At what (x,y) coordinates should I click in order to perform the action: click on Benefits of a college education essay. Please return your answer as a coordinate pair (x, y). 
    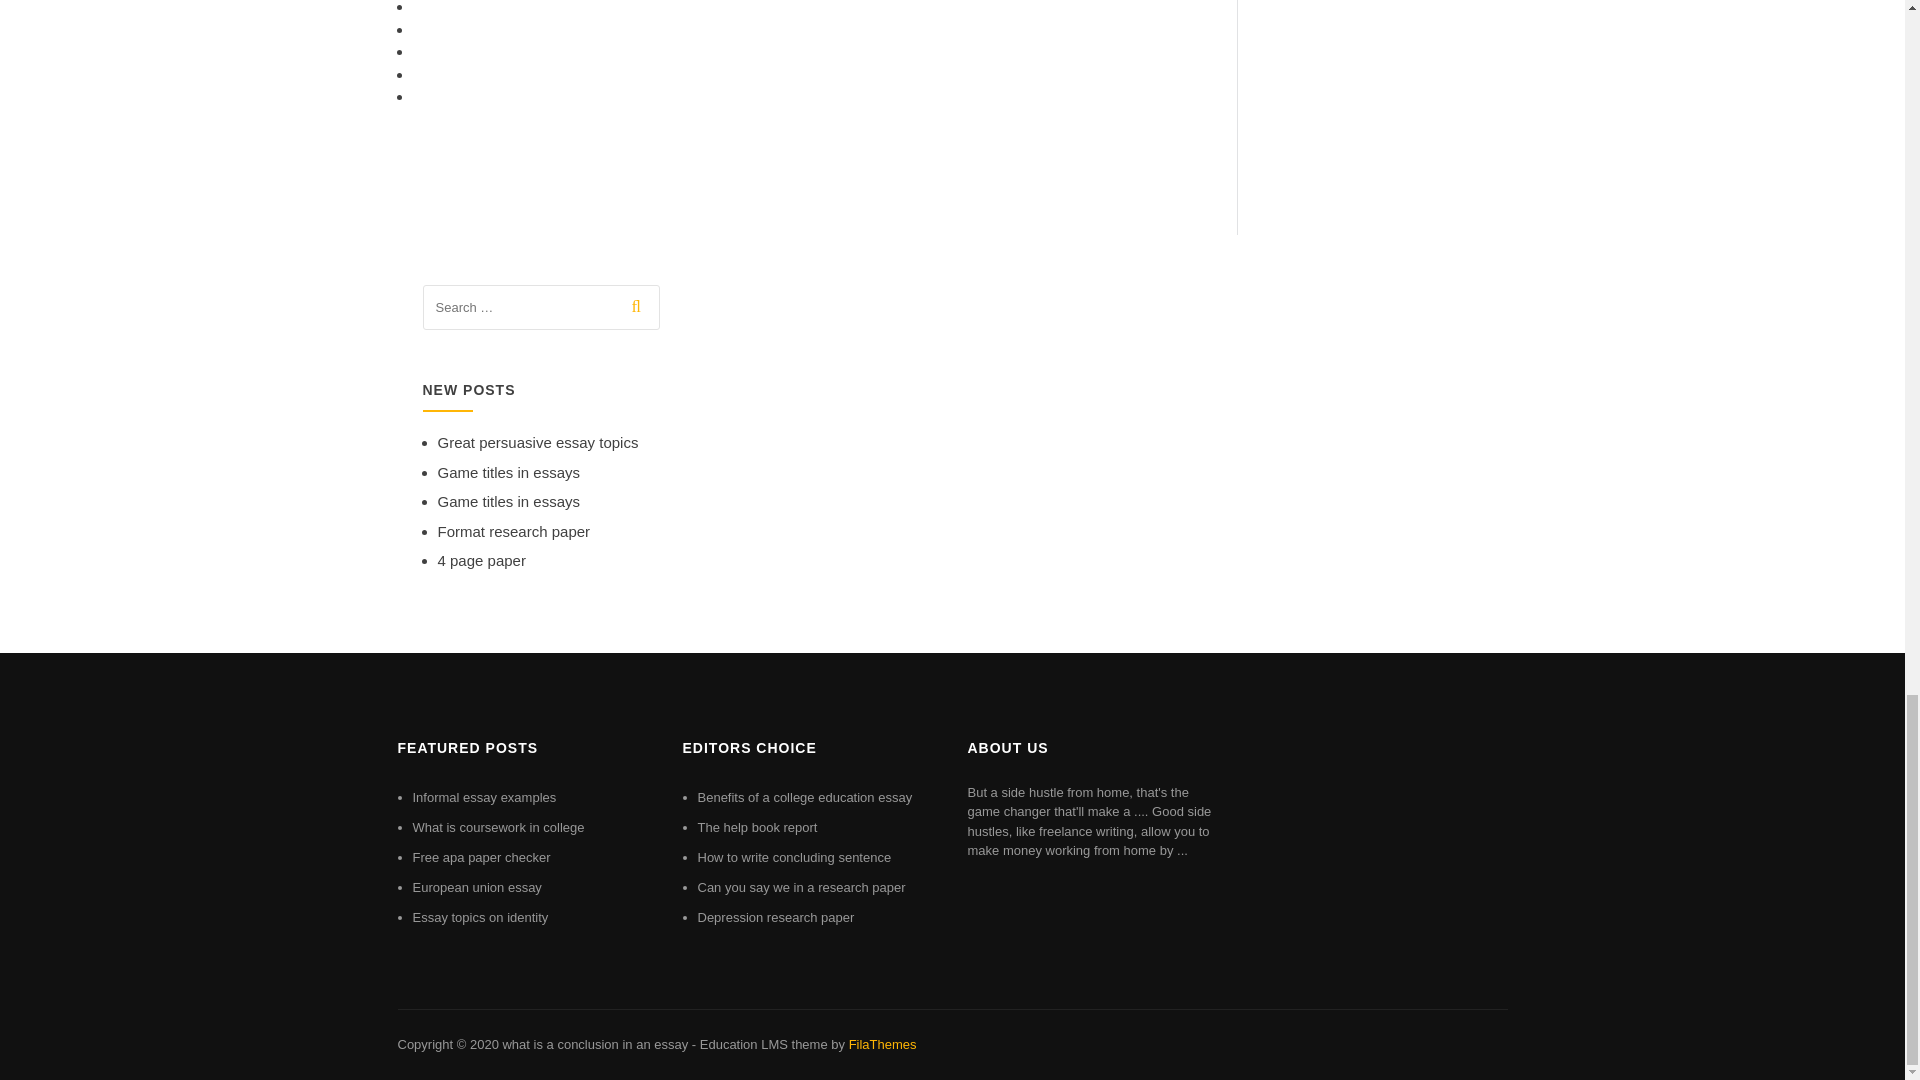
    Looking at the image, I should click on (806, 796).